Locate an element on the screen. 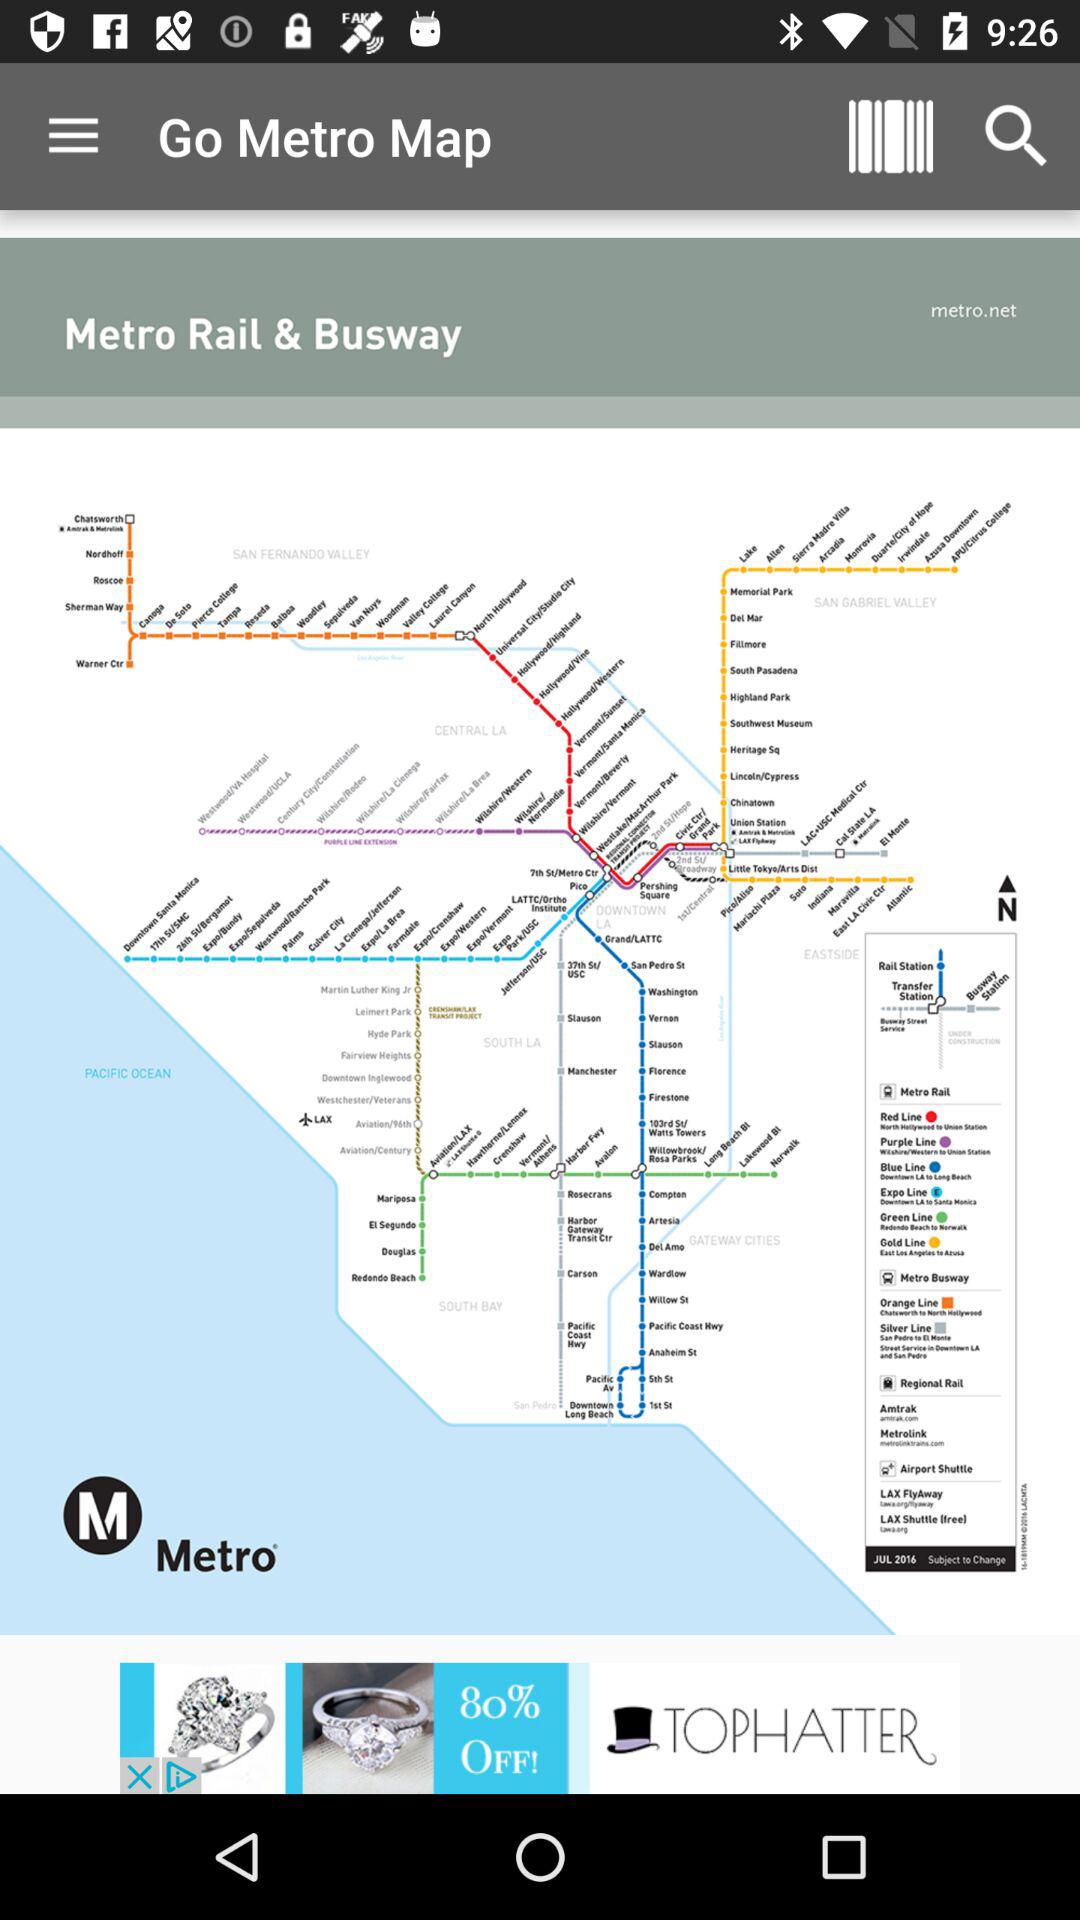  open advertisement is located at coordinates (540, 1728).